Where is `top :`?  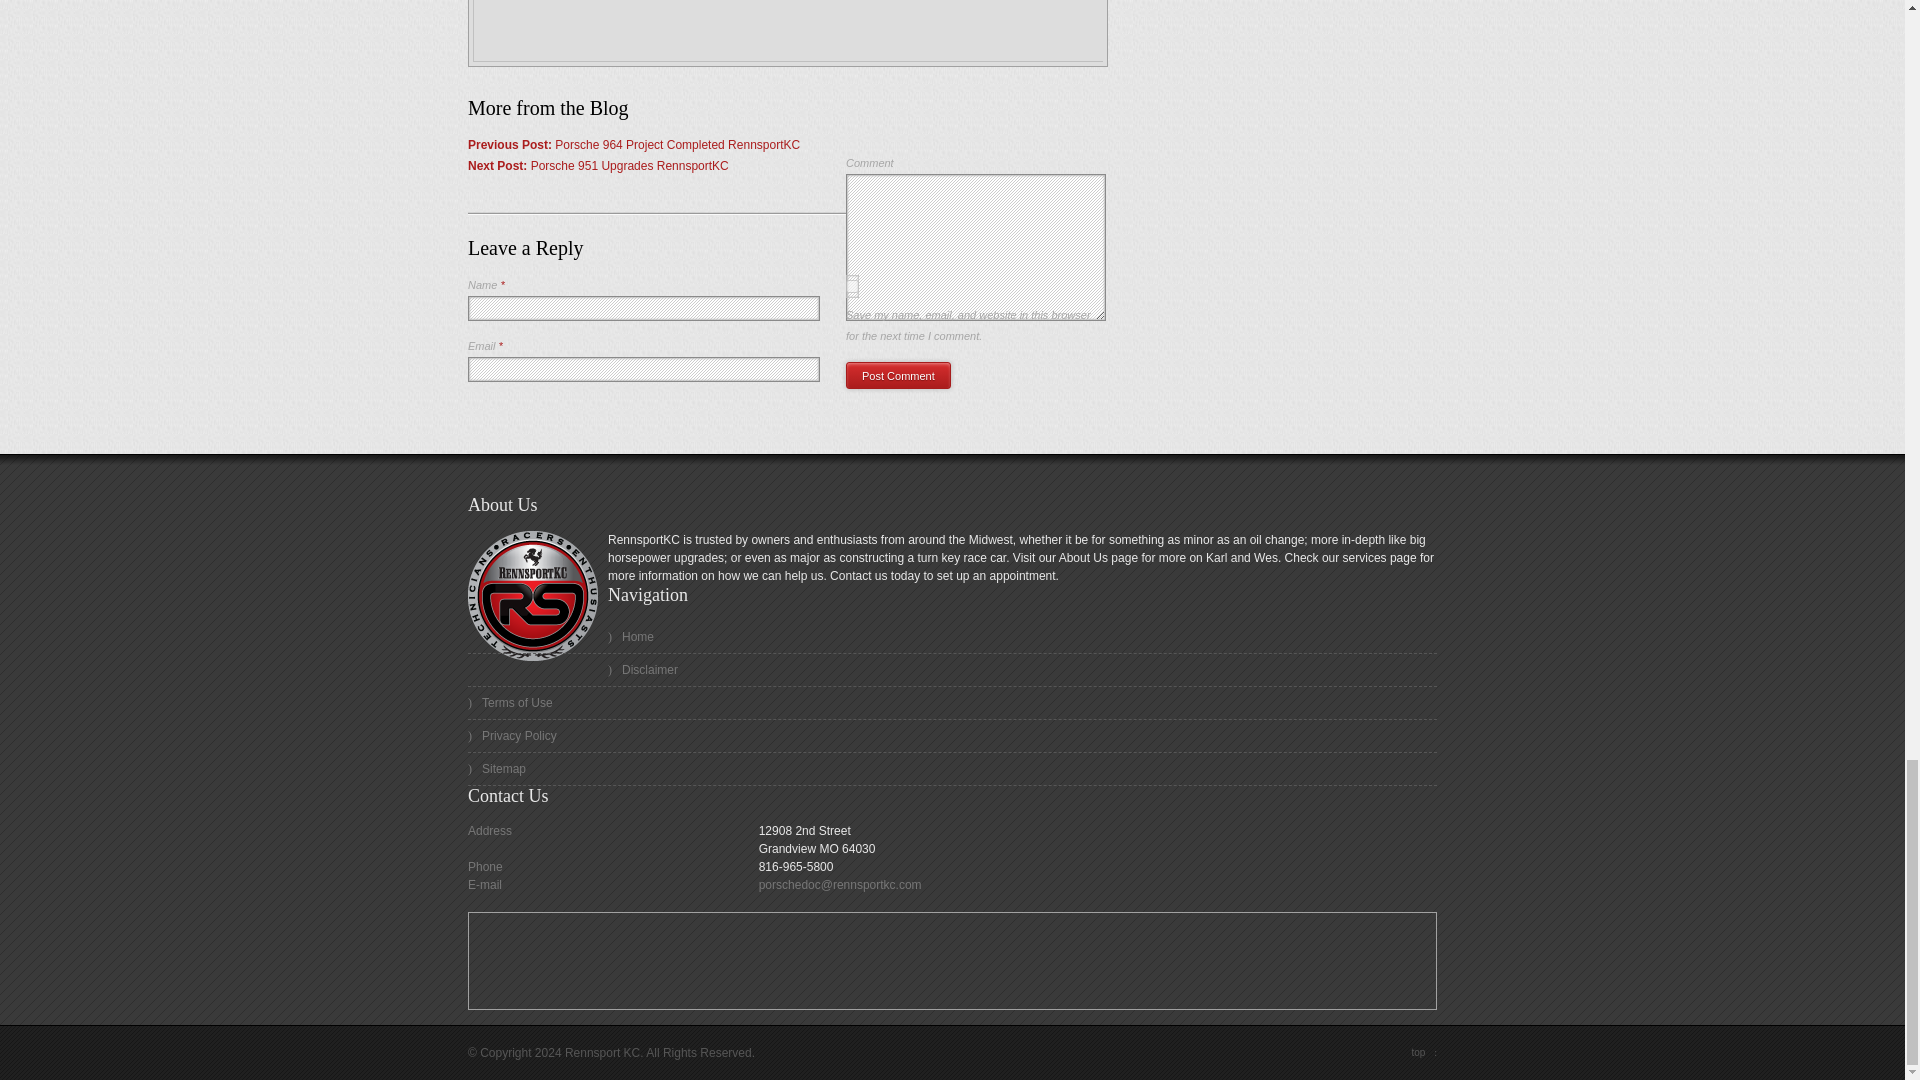 top : is located at coordinates (1424, 1052).